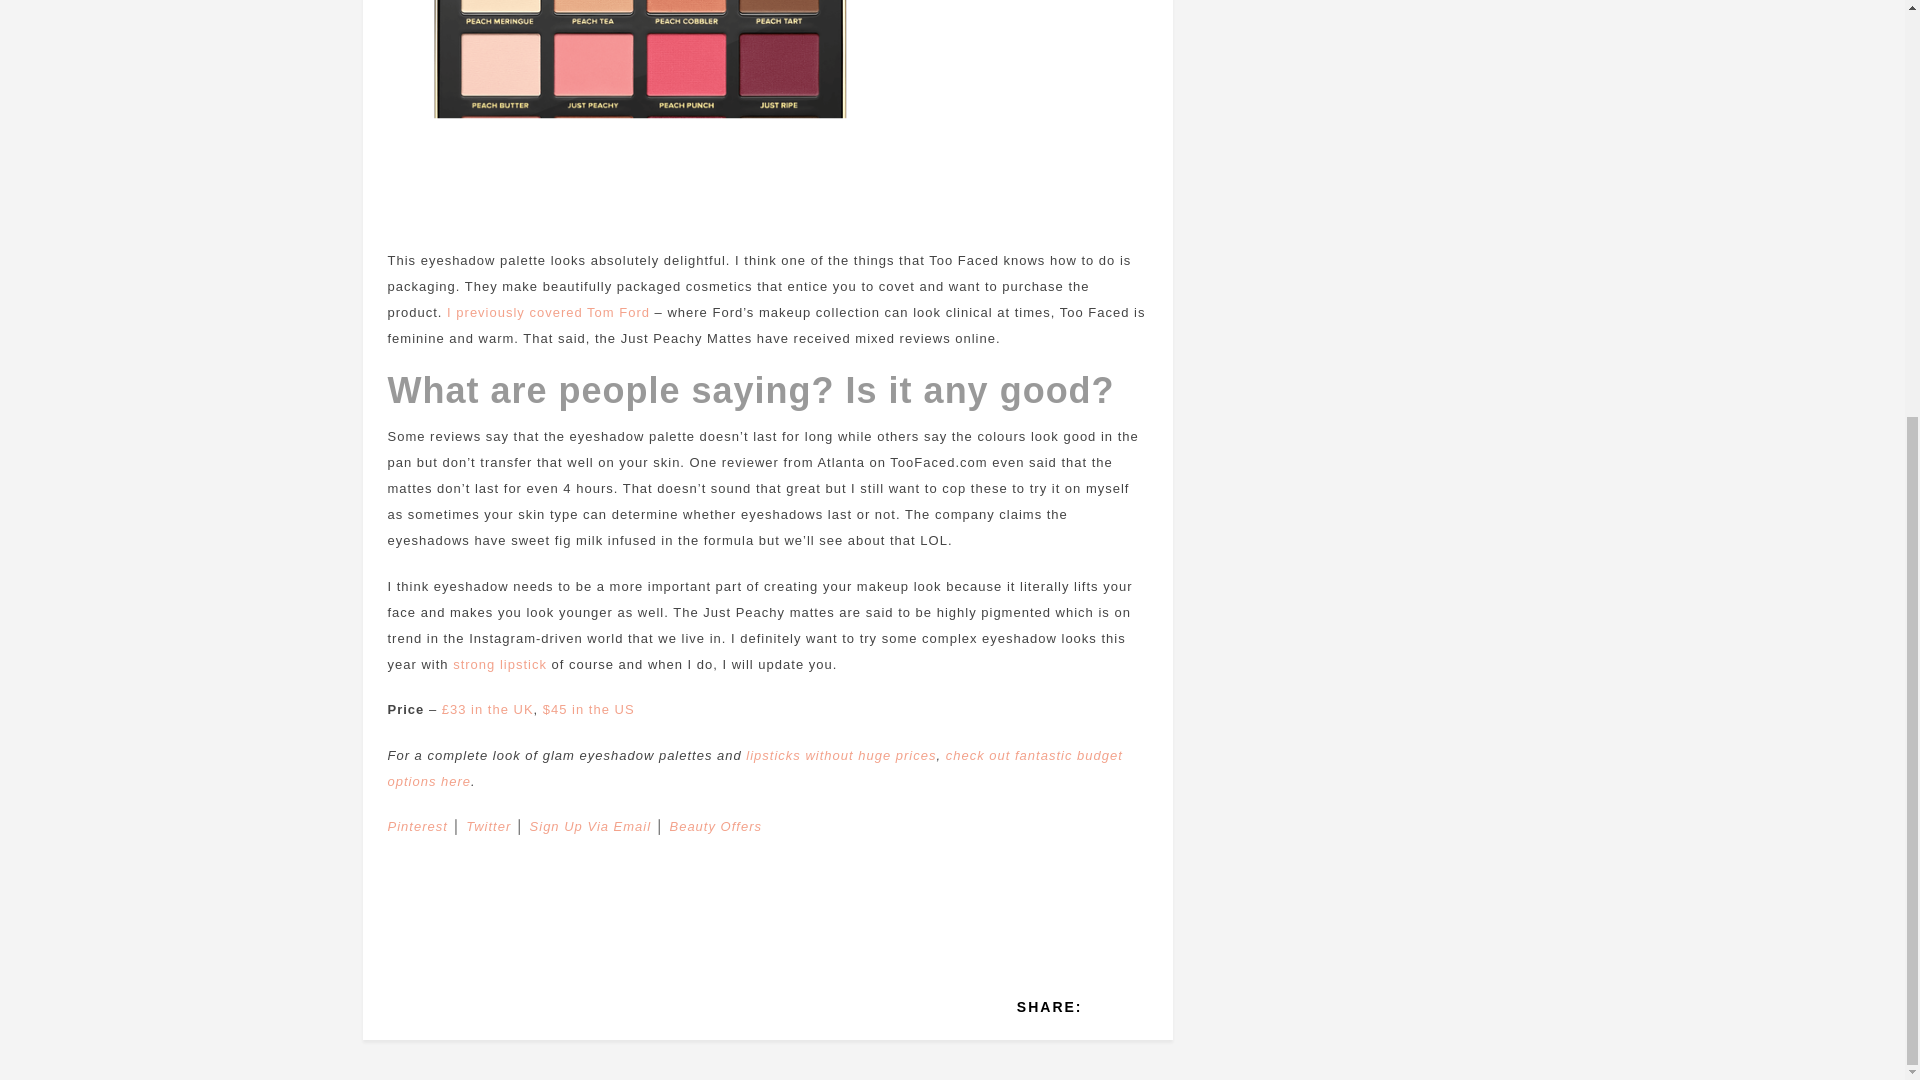 This screenshot has width=1920, height=1080. Describe the element at coordinates (590, 826) in the screenshot. I see `Sign Up Via Email` at that location.